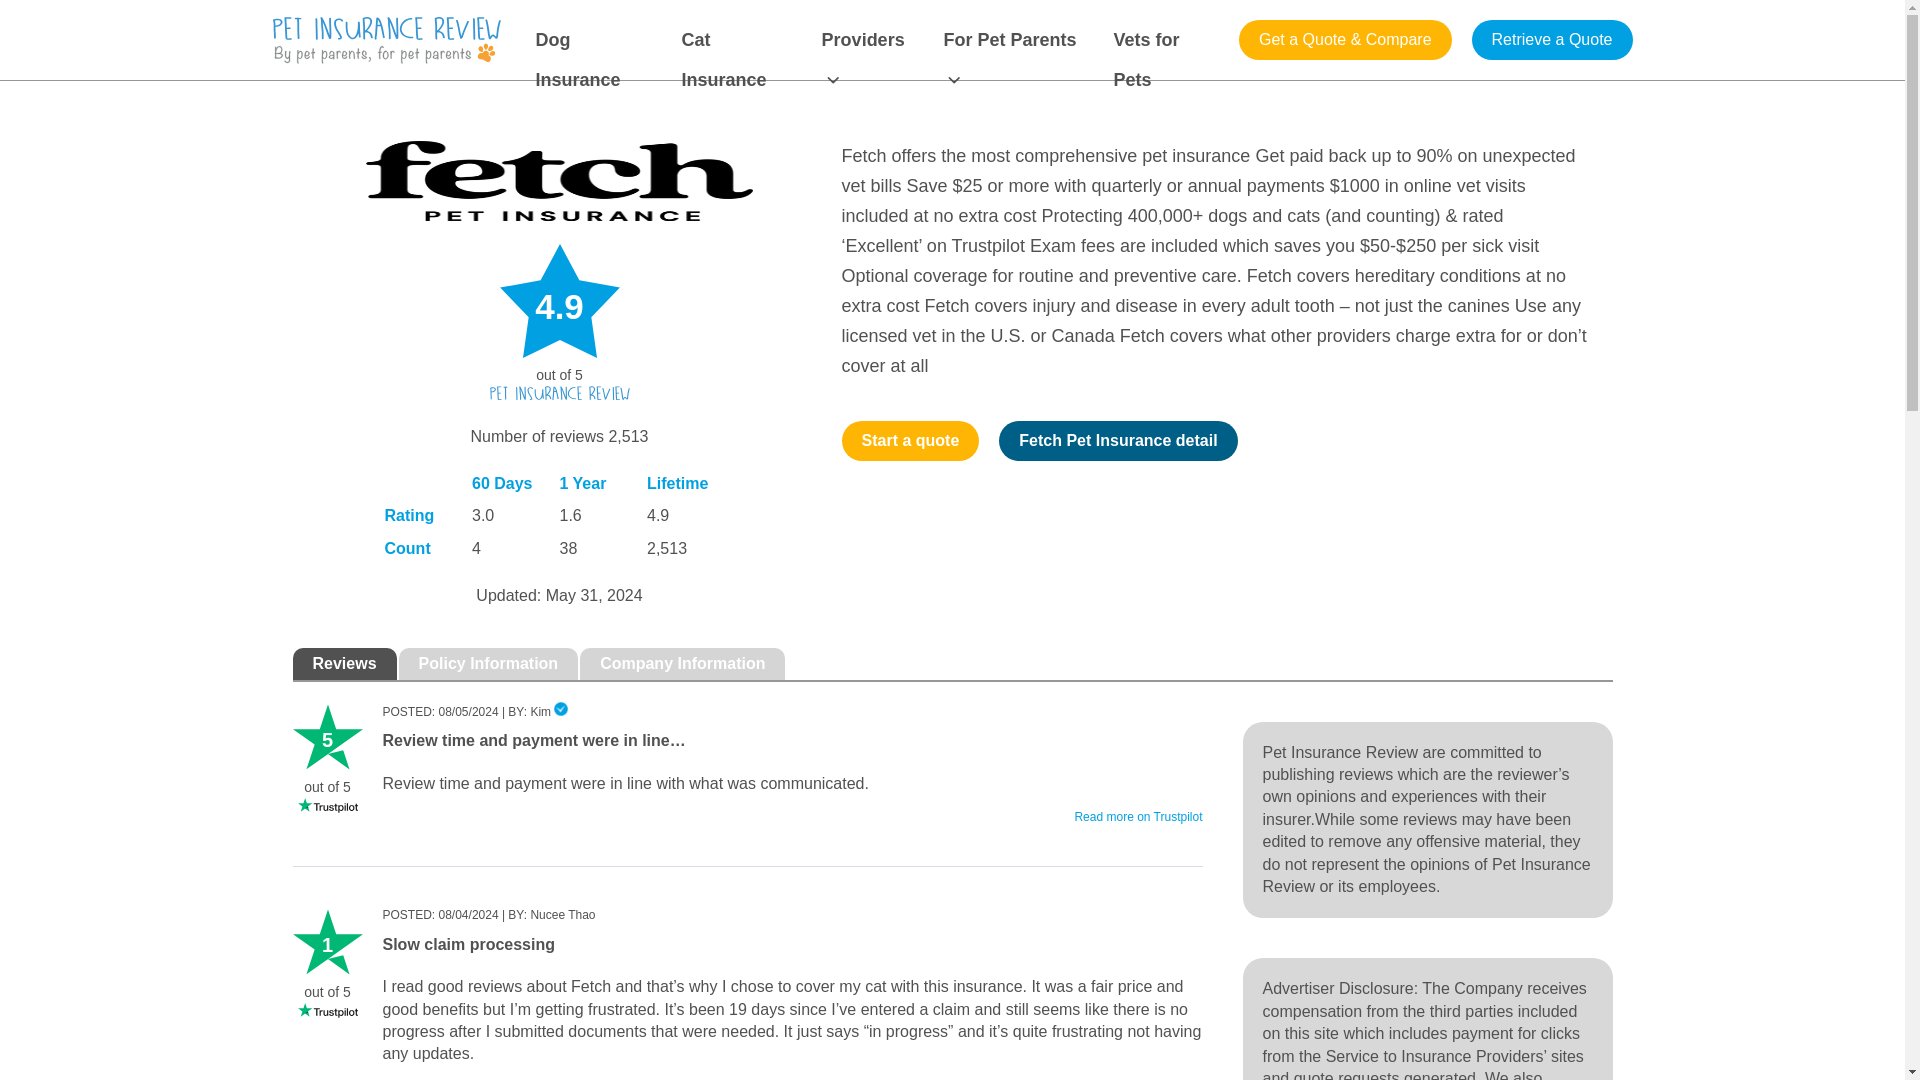  Describe the element at coordinates (1015, 40) in the screenshot. I see `For Pet Parents` at that location.